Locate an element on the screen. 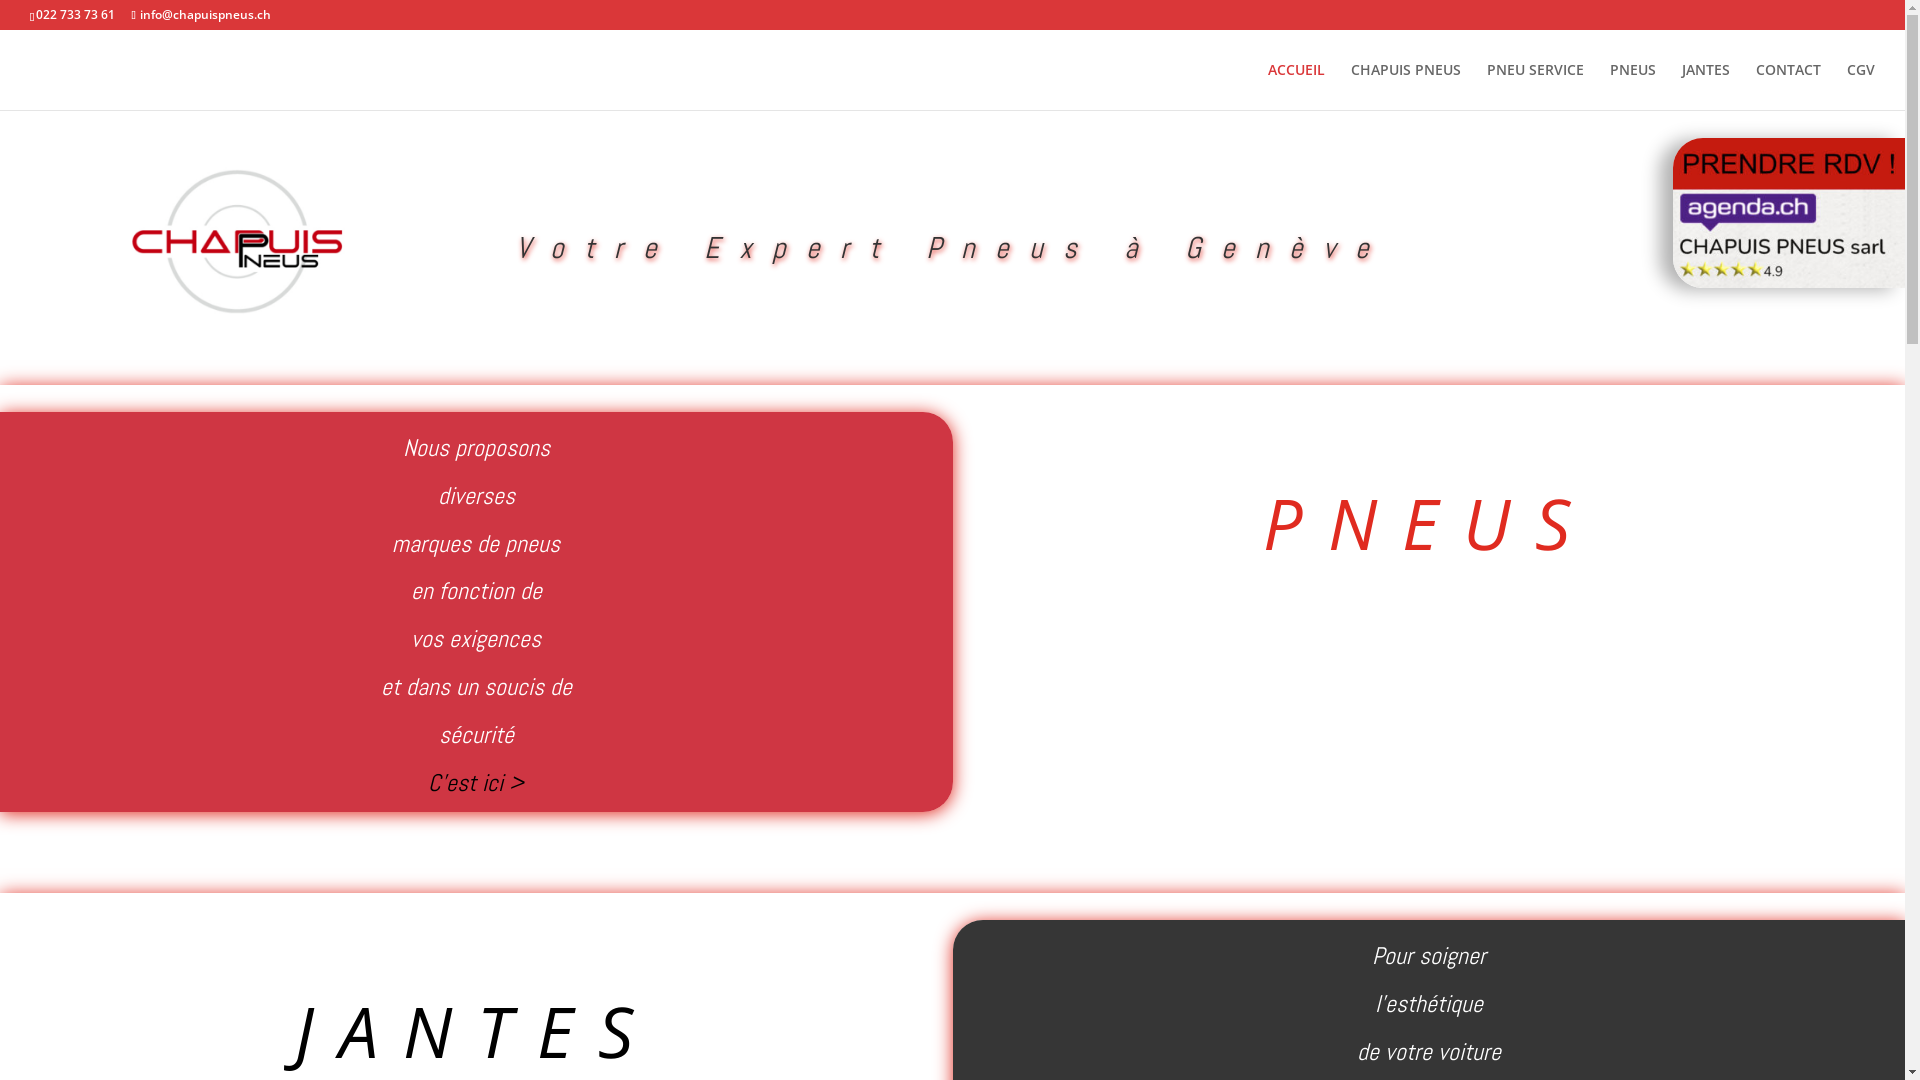 The image size is (1920, 1080). agenda-chapuis is located at coordinates (1789, 213).